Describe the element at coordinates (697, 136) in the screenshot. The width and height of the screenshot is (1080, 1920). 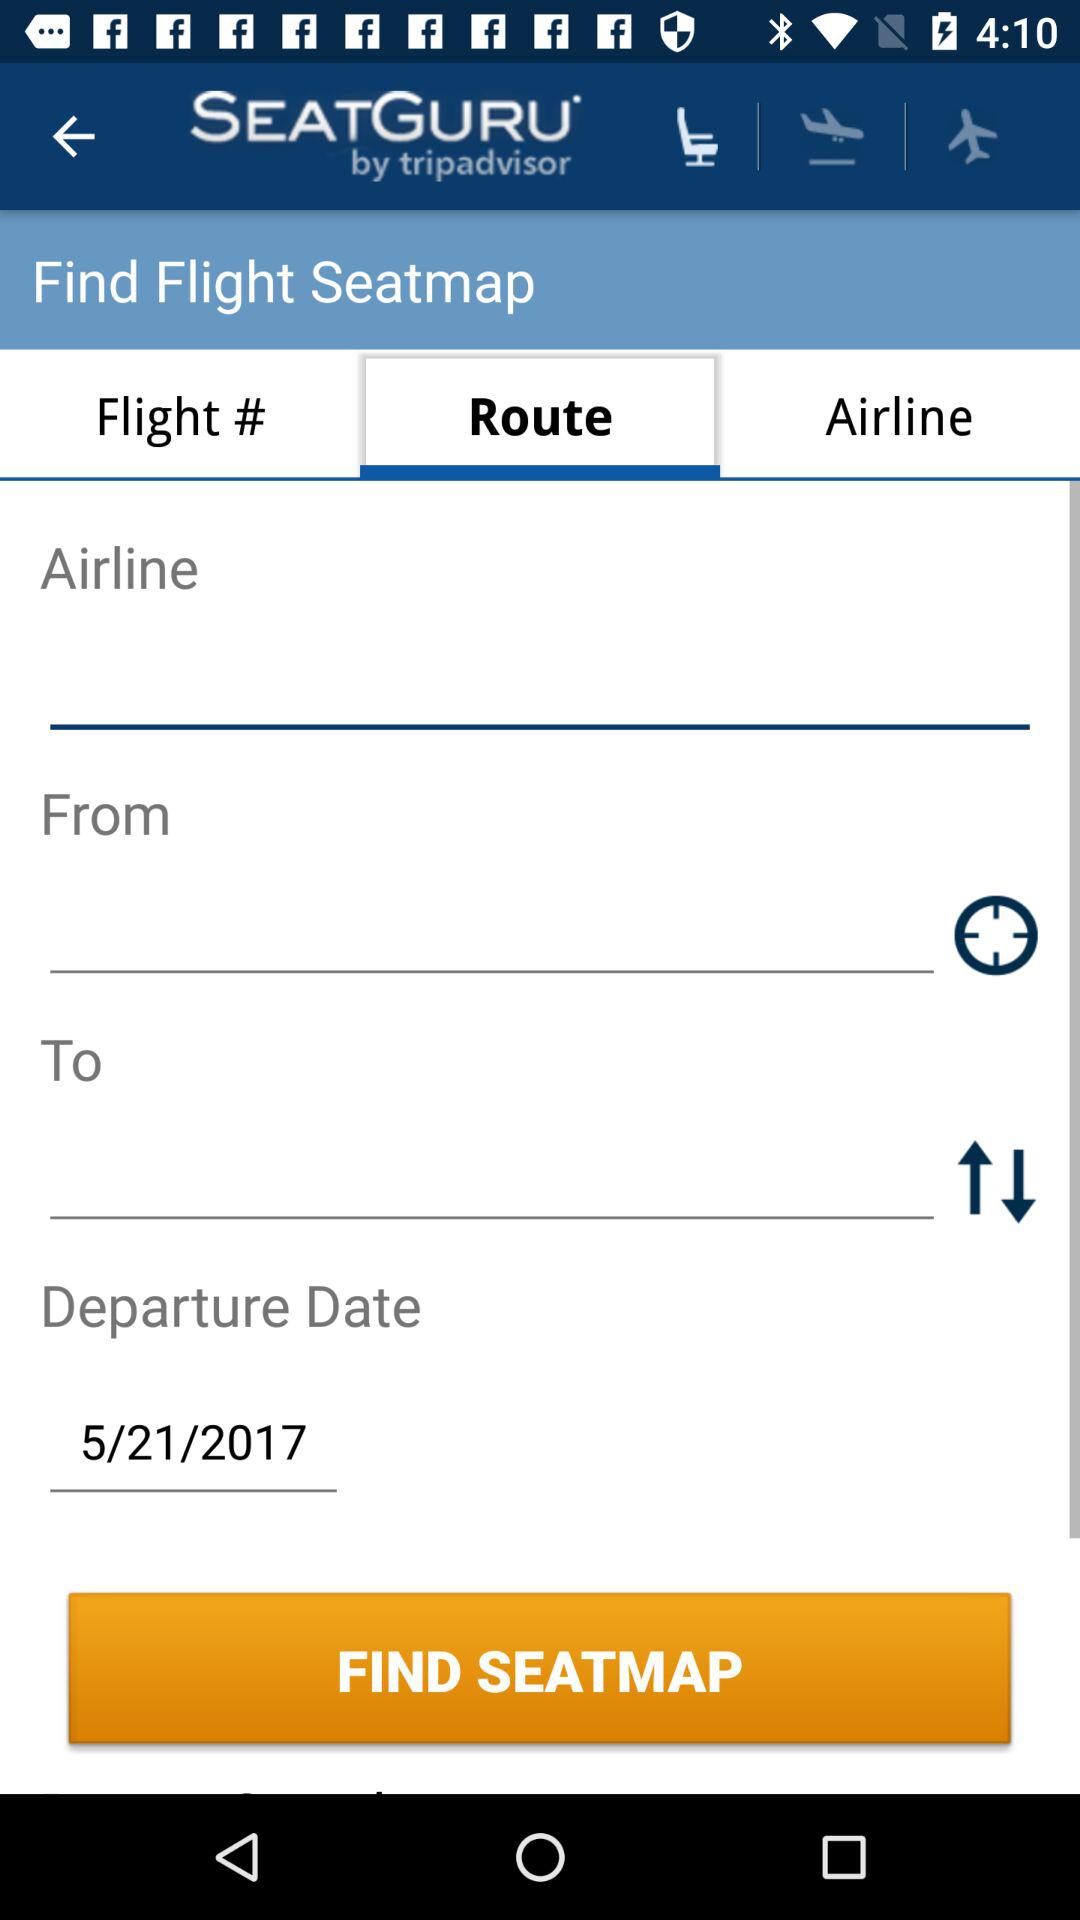
I see `find seat` at that location.